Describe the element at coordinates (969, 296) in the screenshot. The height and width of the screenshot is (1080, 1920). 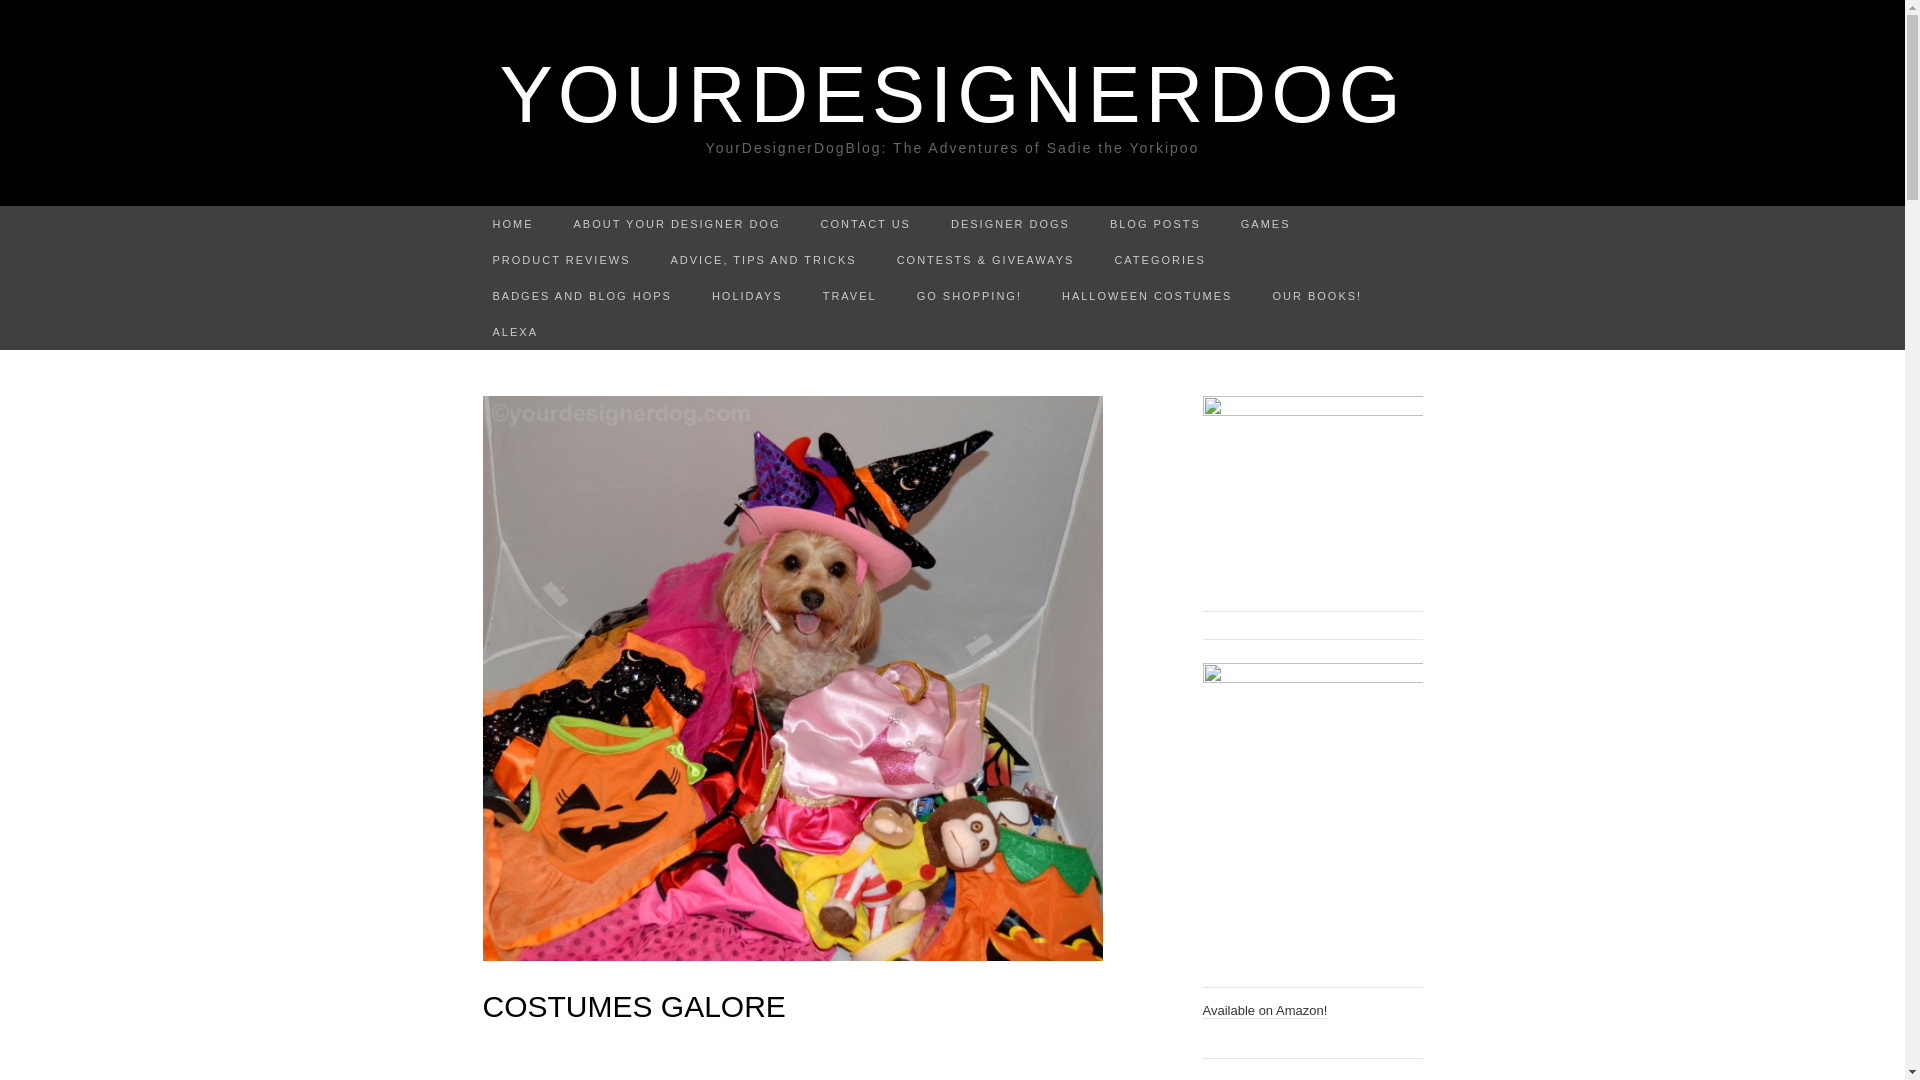
I see `GO SHOPPING!` at that location.